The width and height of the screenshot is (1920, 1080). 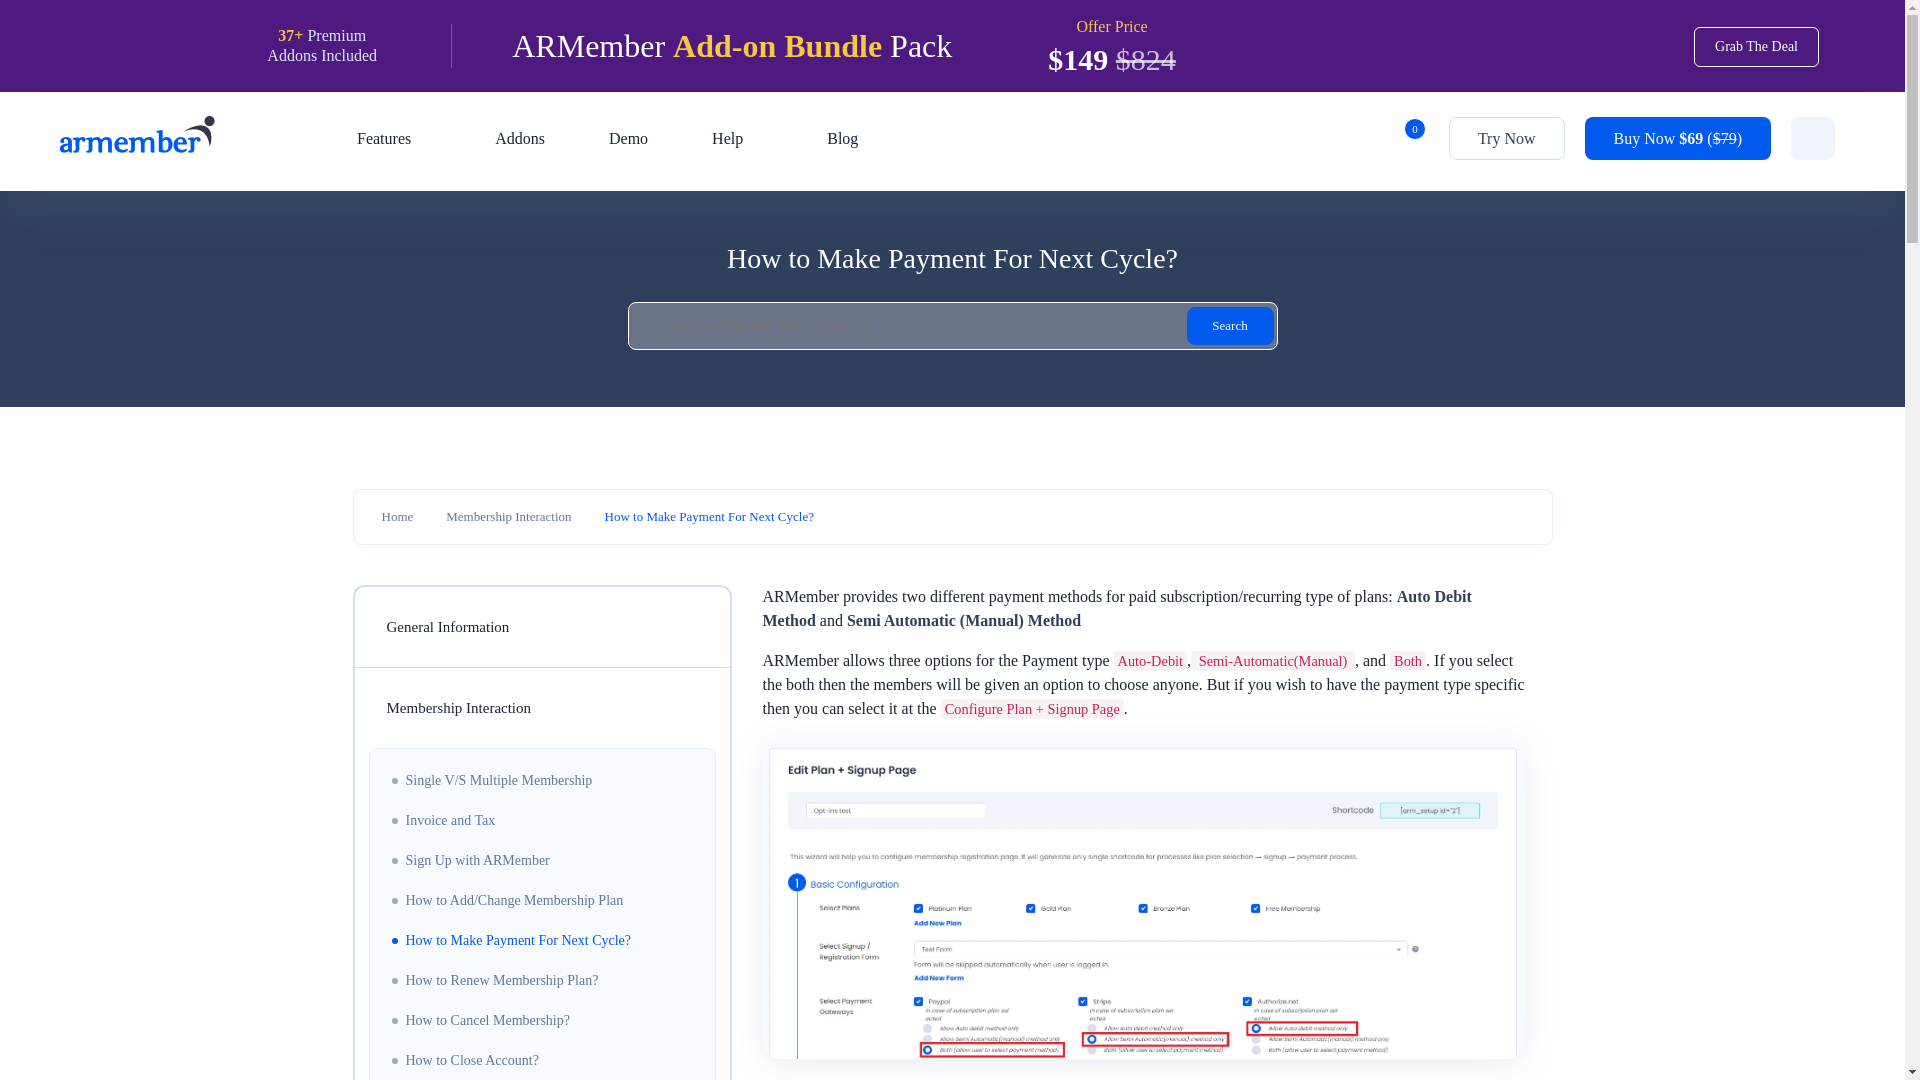 What do you see at coordinates (1506, 138) in the screenshot?
I see `Try Now` at bounding box center [1506, 138].